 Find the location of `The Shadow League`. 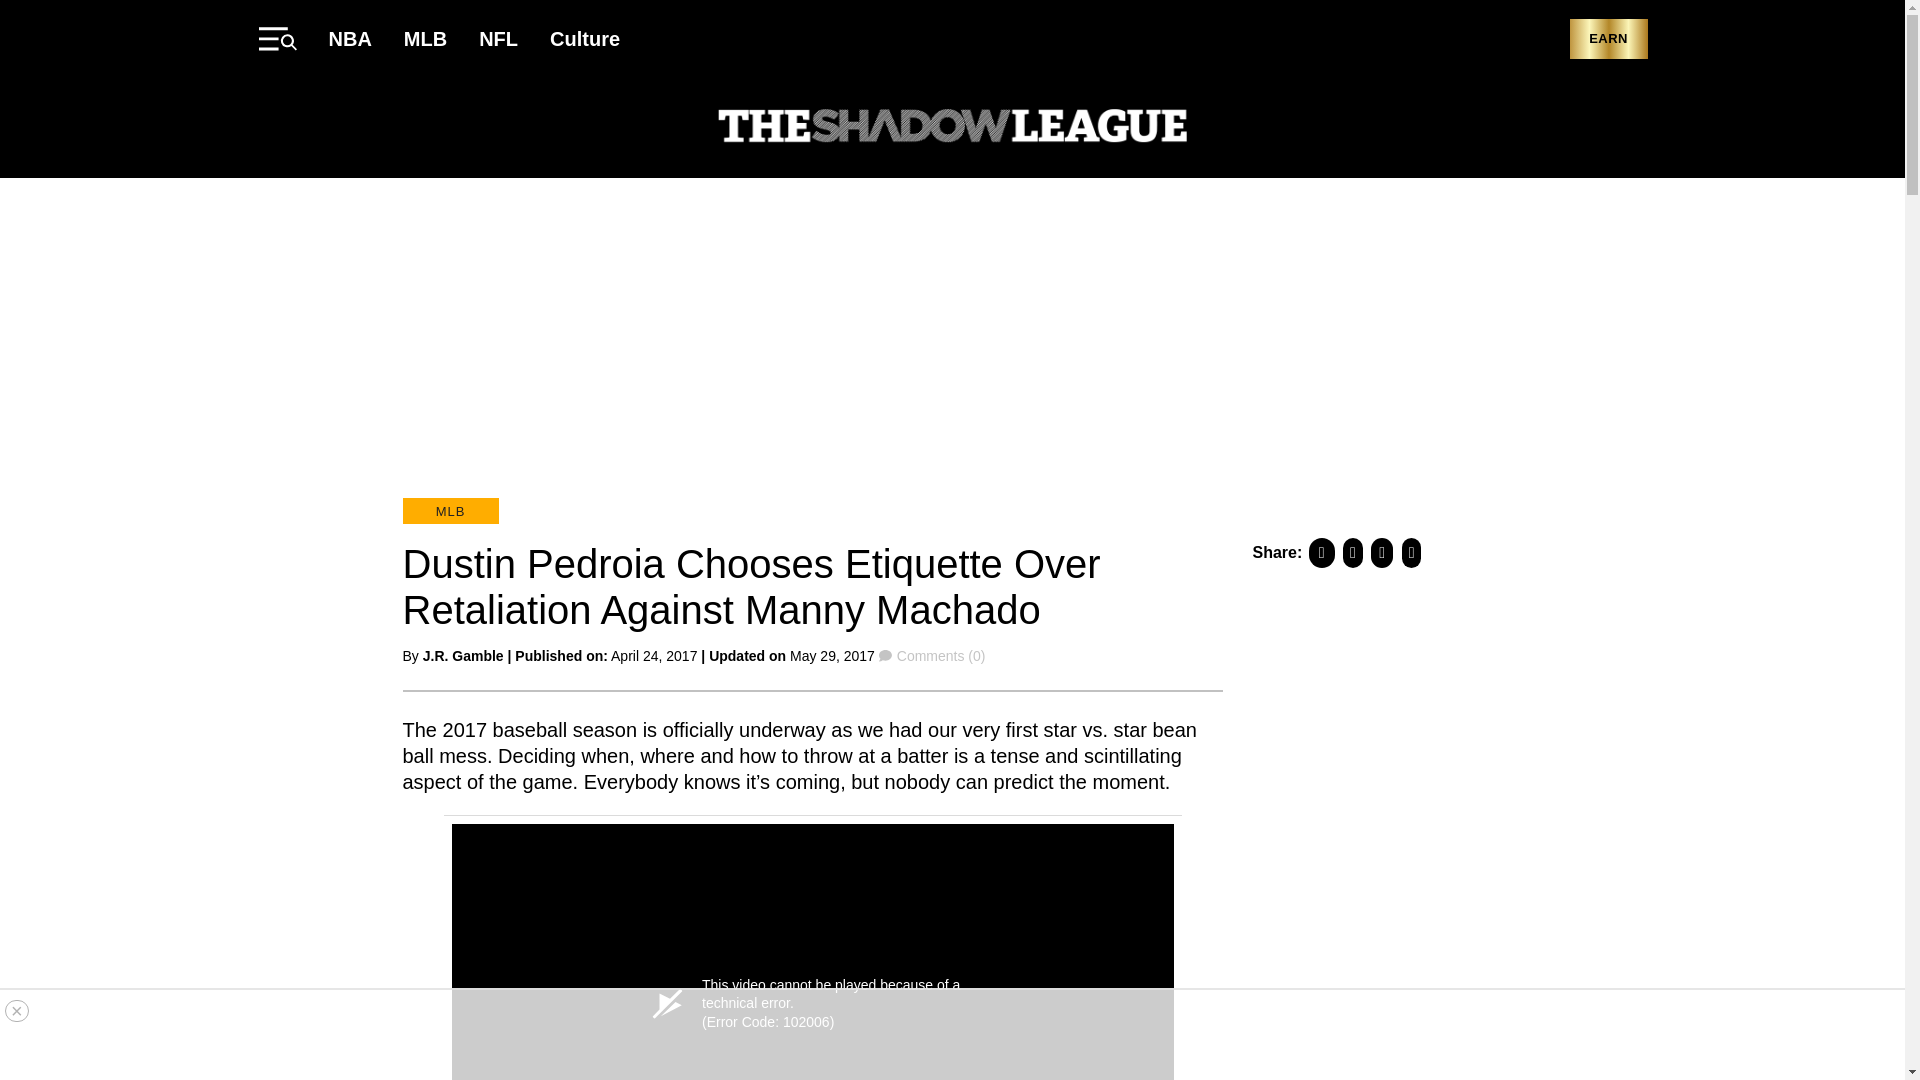

The Shadow League is located at coordinates (952, 128).